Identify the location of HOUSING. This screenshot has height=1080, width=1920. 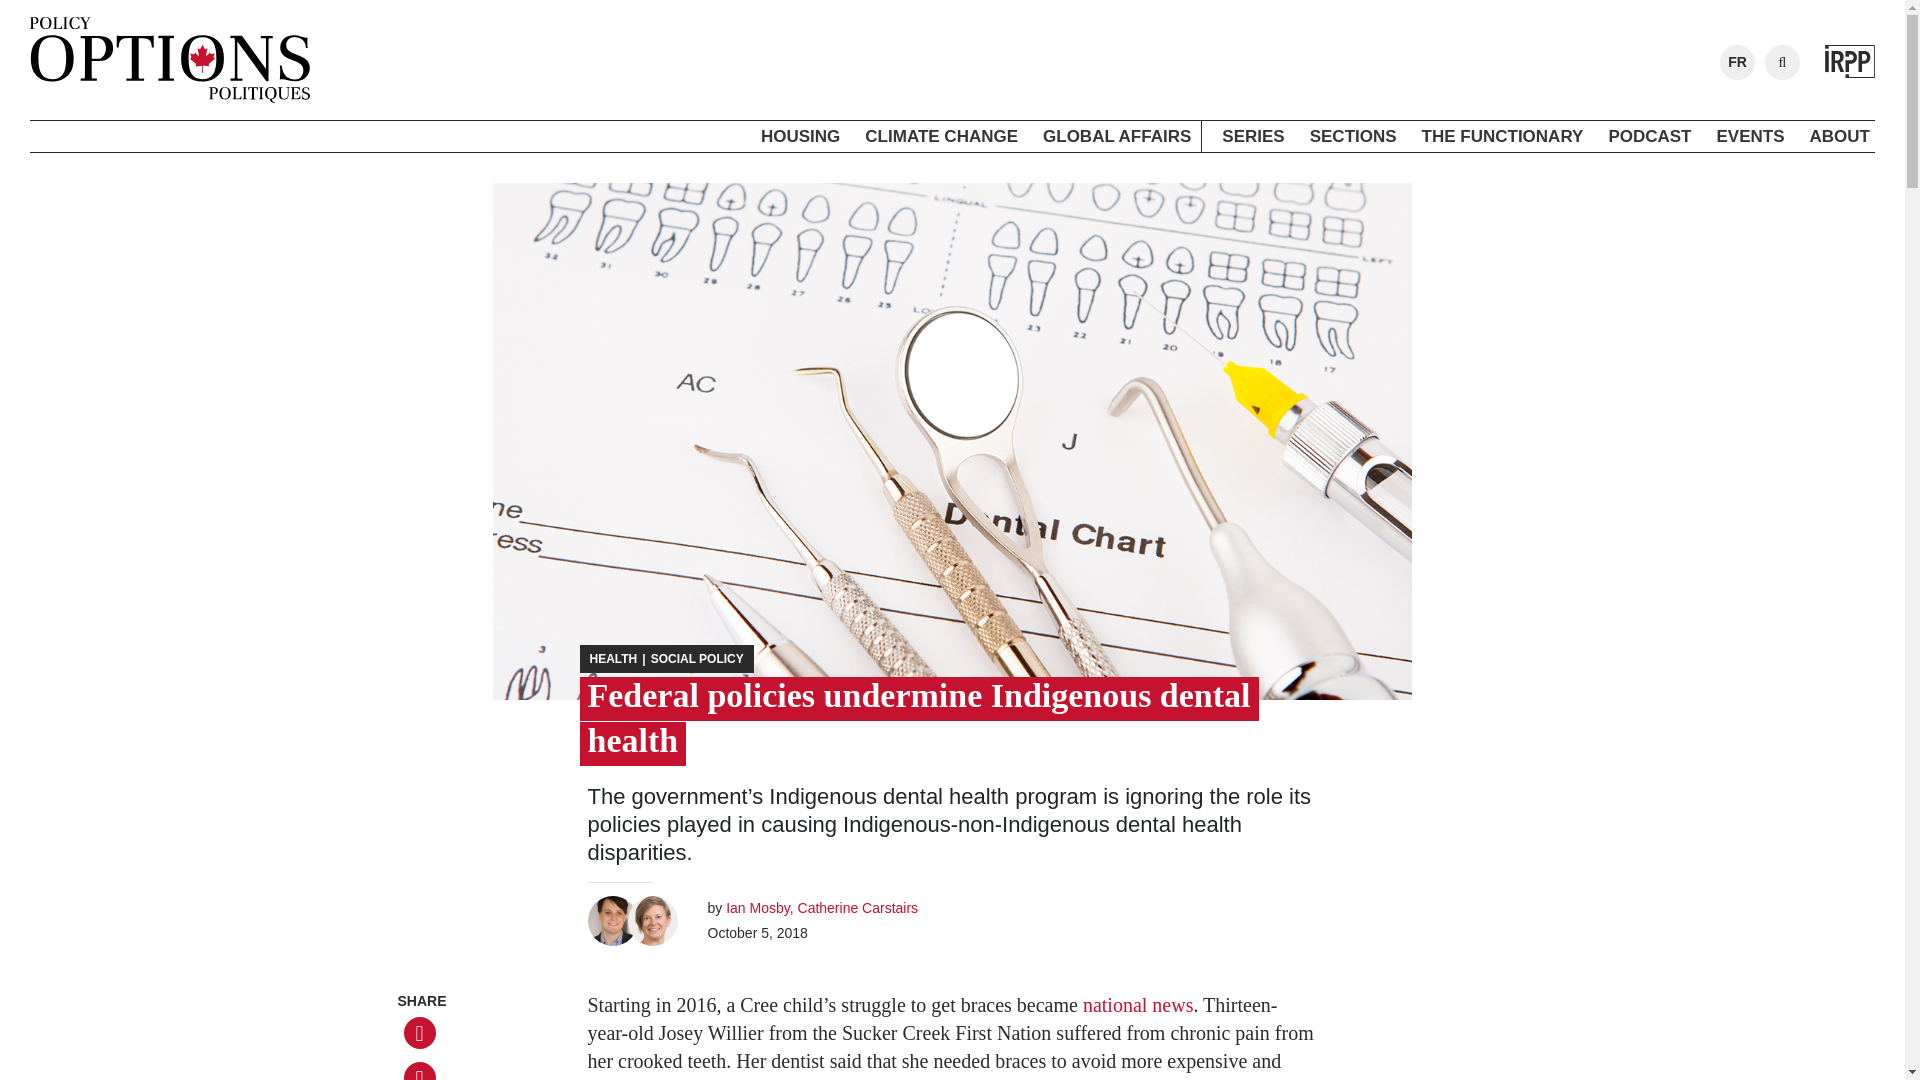
(800, 137).